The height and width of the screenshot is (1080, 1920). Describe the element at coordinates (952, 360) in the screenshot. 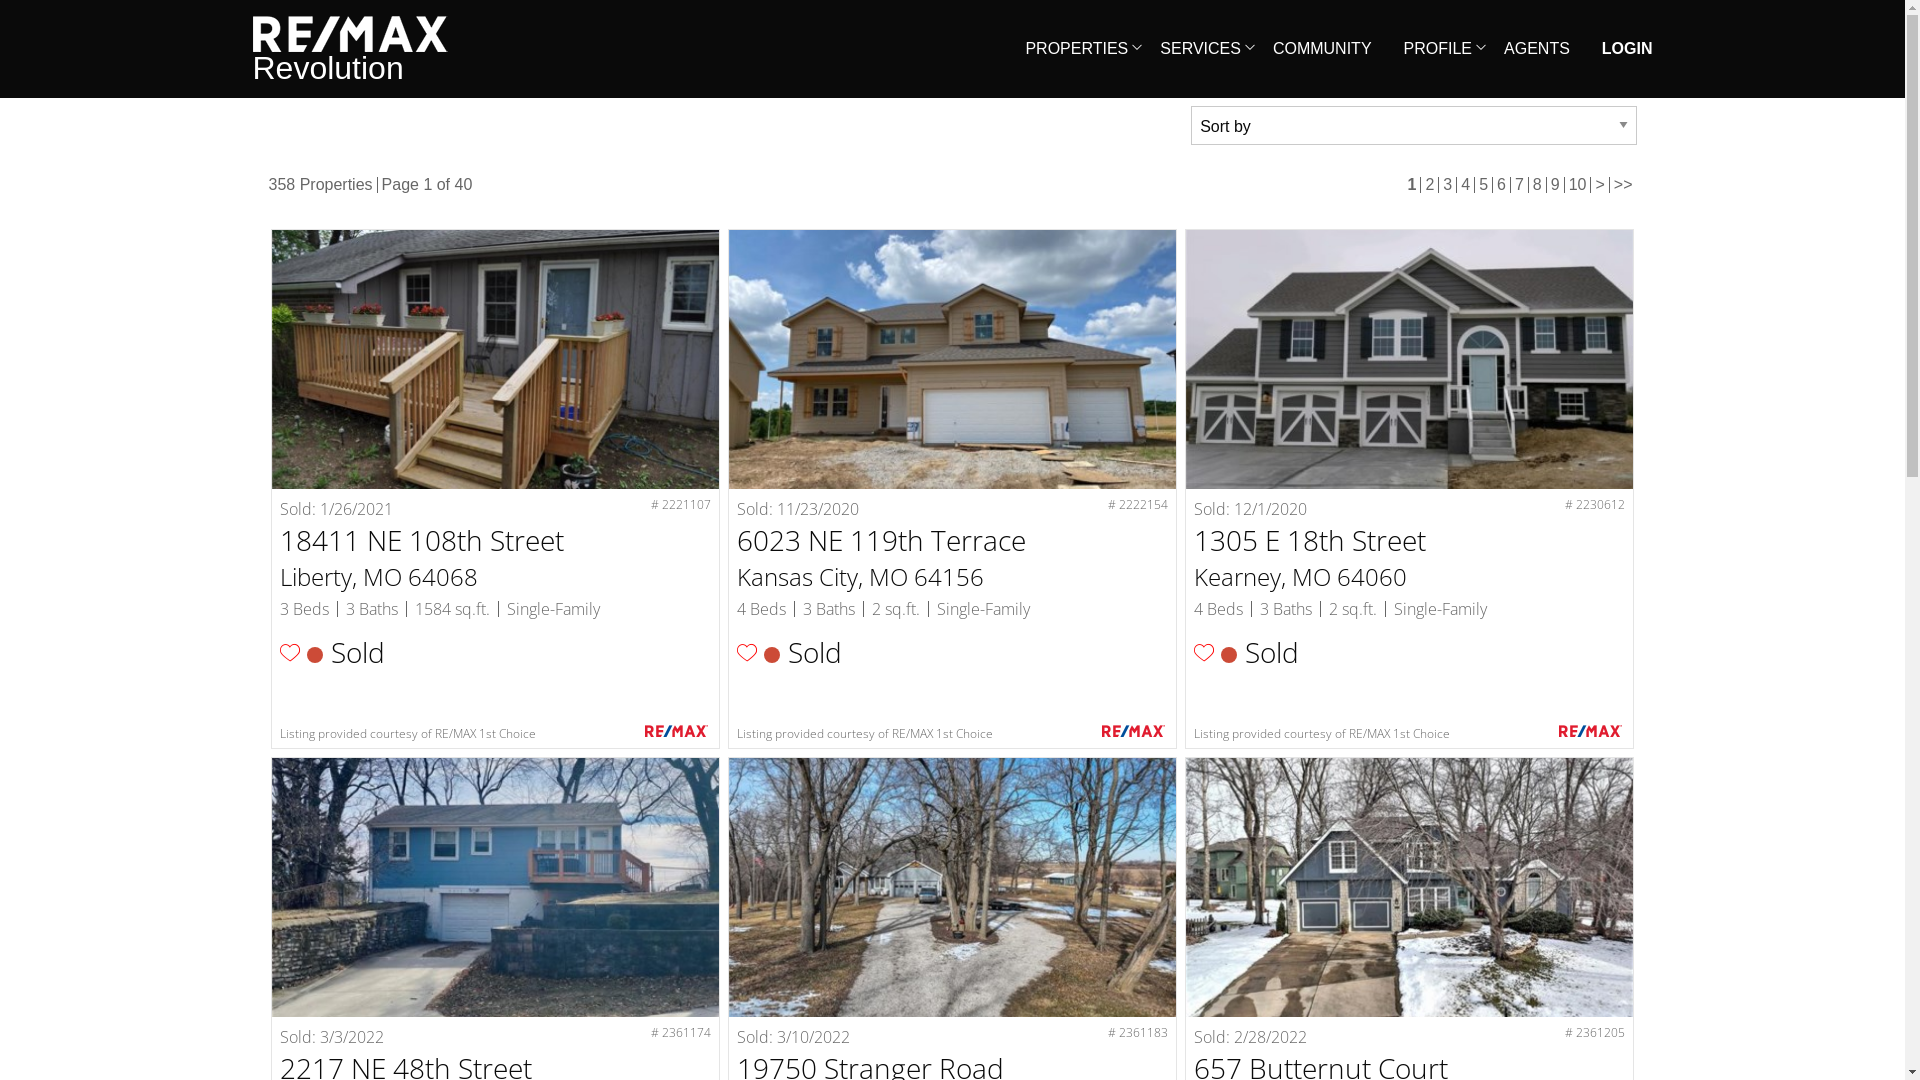

I see `6023 NE 119th Terrace ` at that location.